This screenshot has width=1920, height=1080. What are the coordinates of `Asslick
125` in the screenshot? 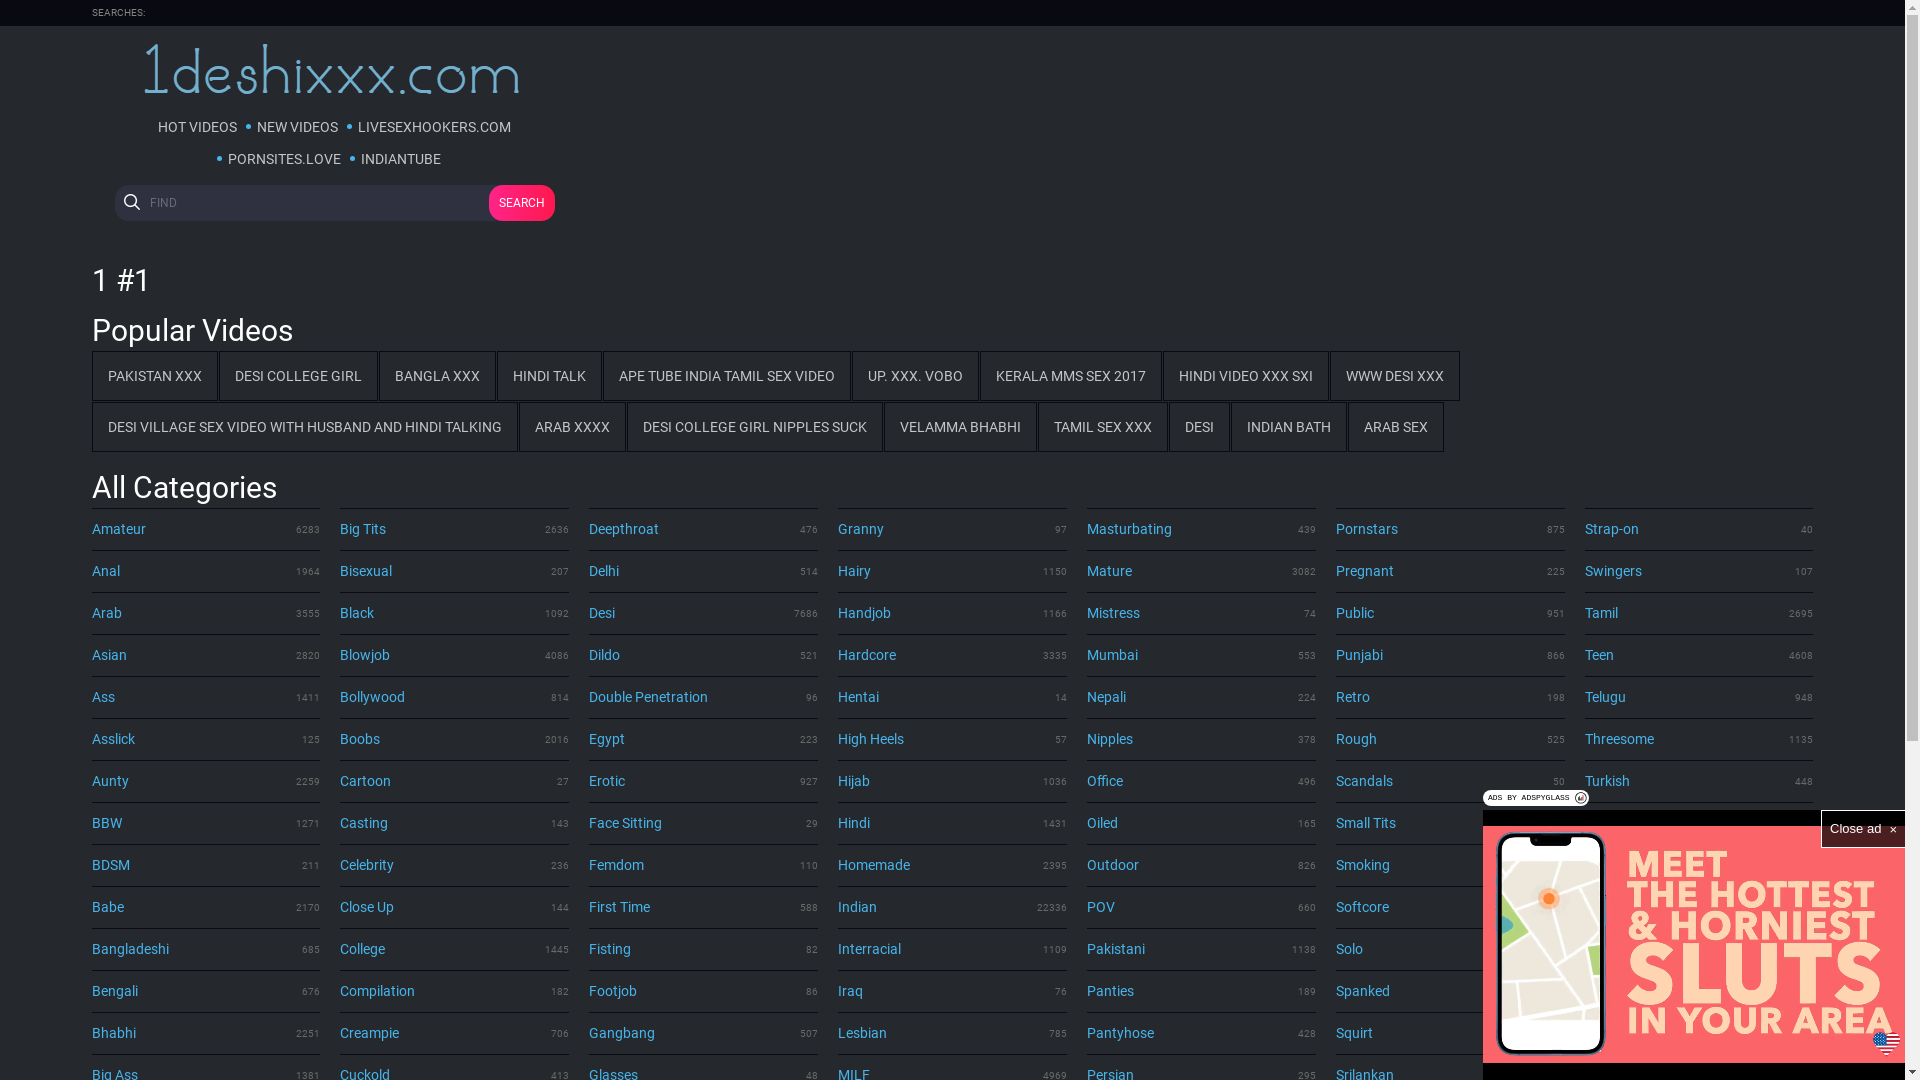 It's located at (206, 739).